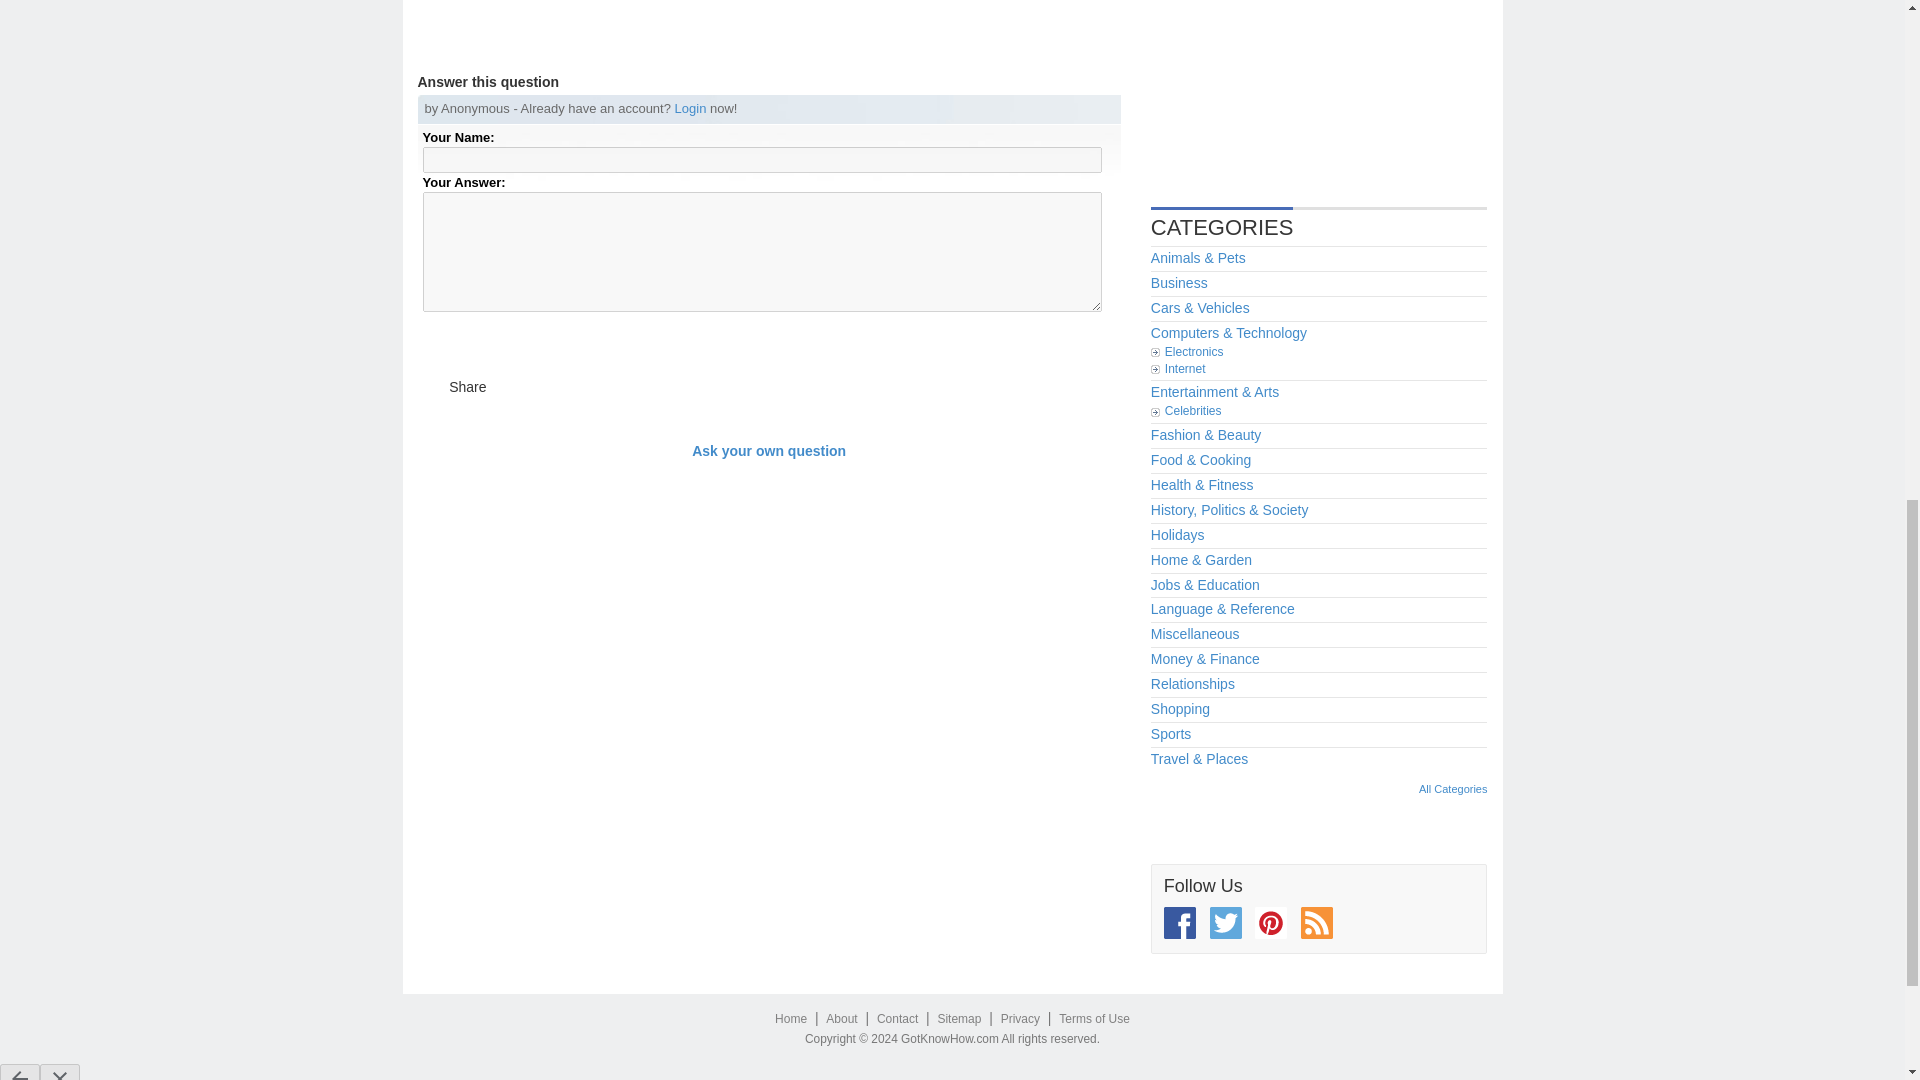 The height and width of the screenshot is (1080, 1920). Describe the element at coordinates (1180, 922) in the screenshot. I see `Facebook Page` at that location.